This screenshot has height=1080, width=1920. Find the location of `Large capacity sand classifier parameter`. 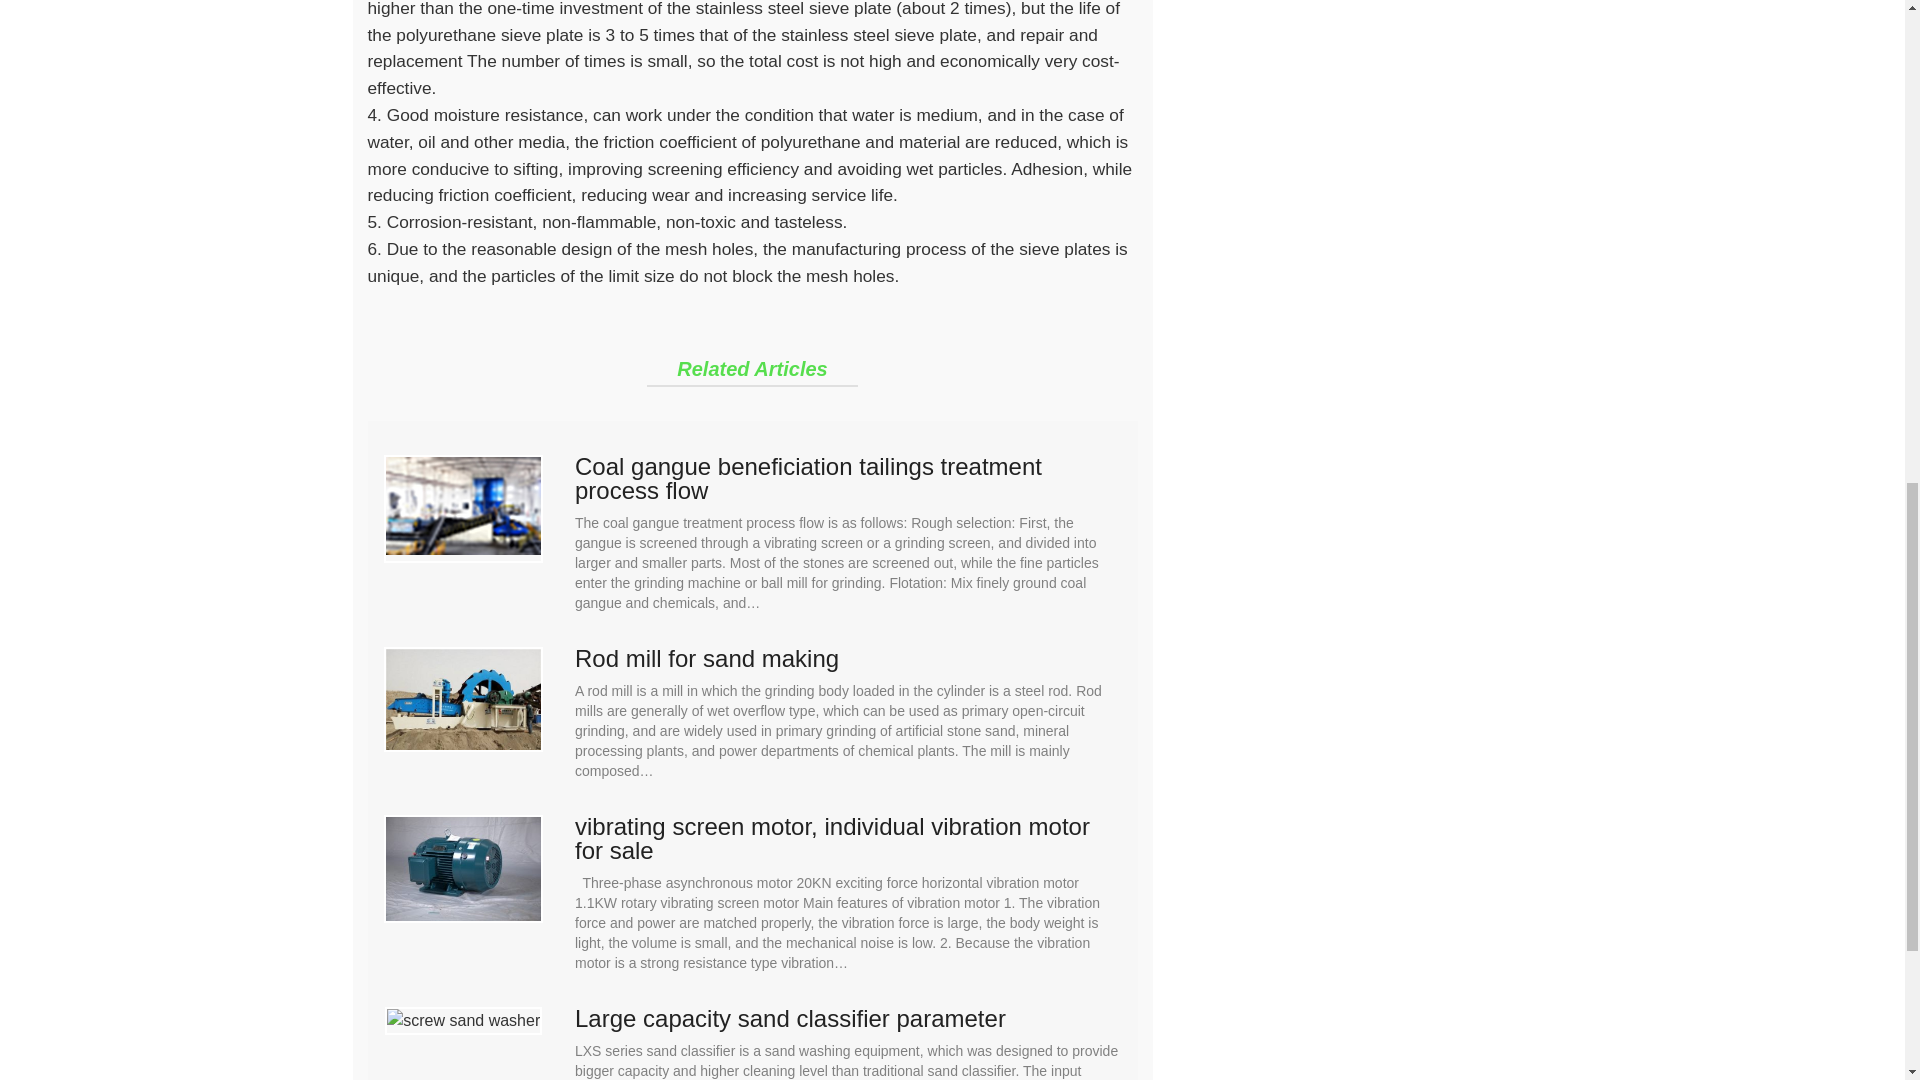

Large capacity sand classifier parameter is located at coordinates (848, 1018).